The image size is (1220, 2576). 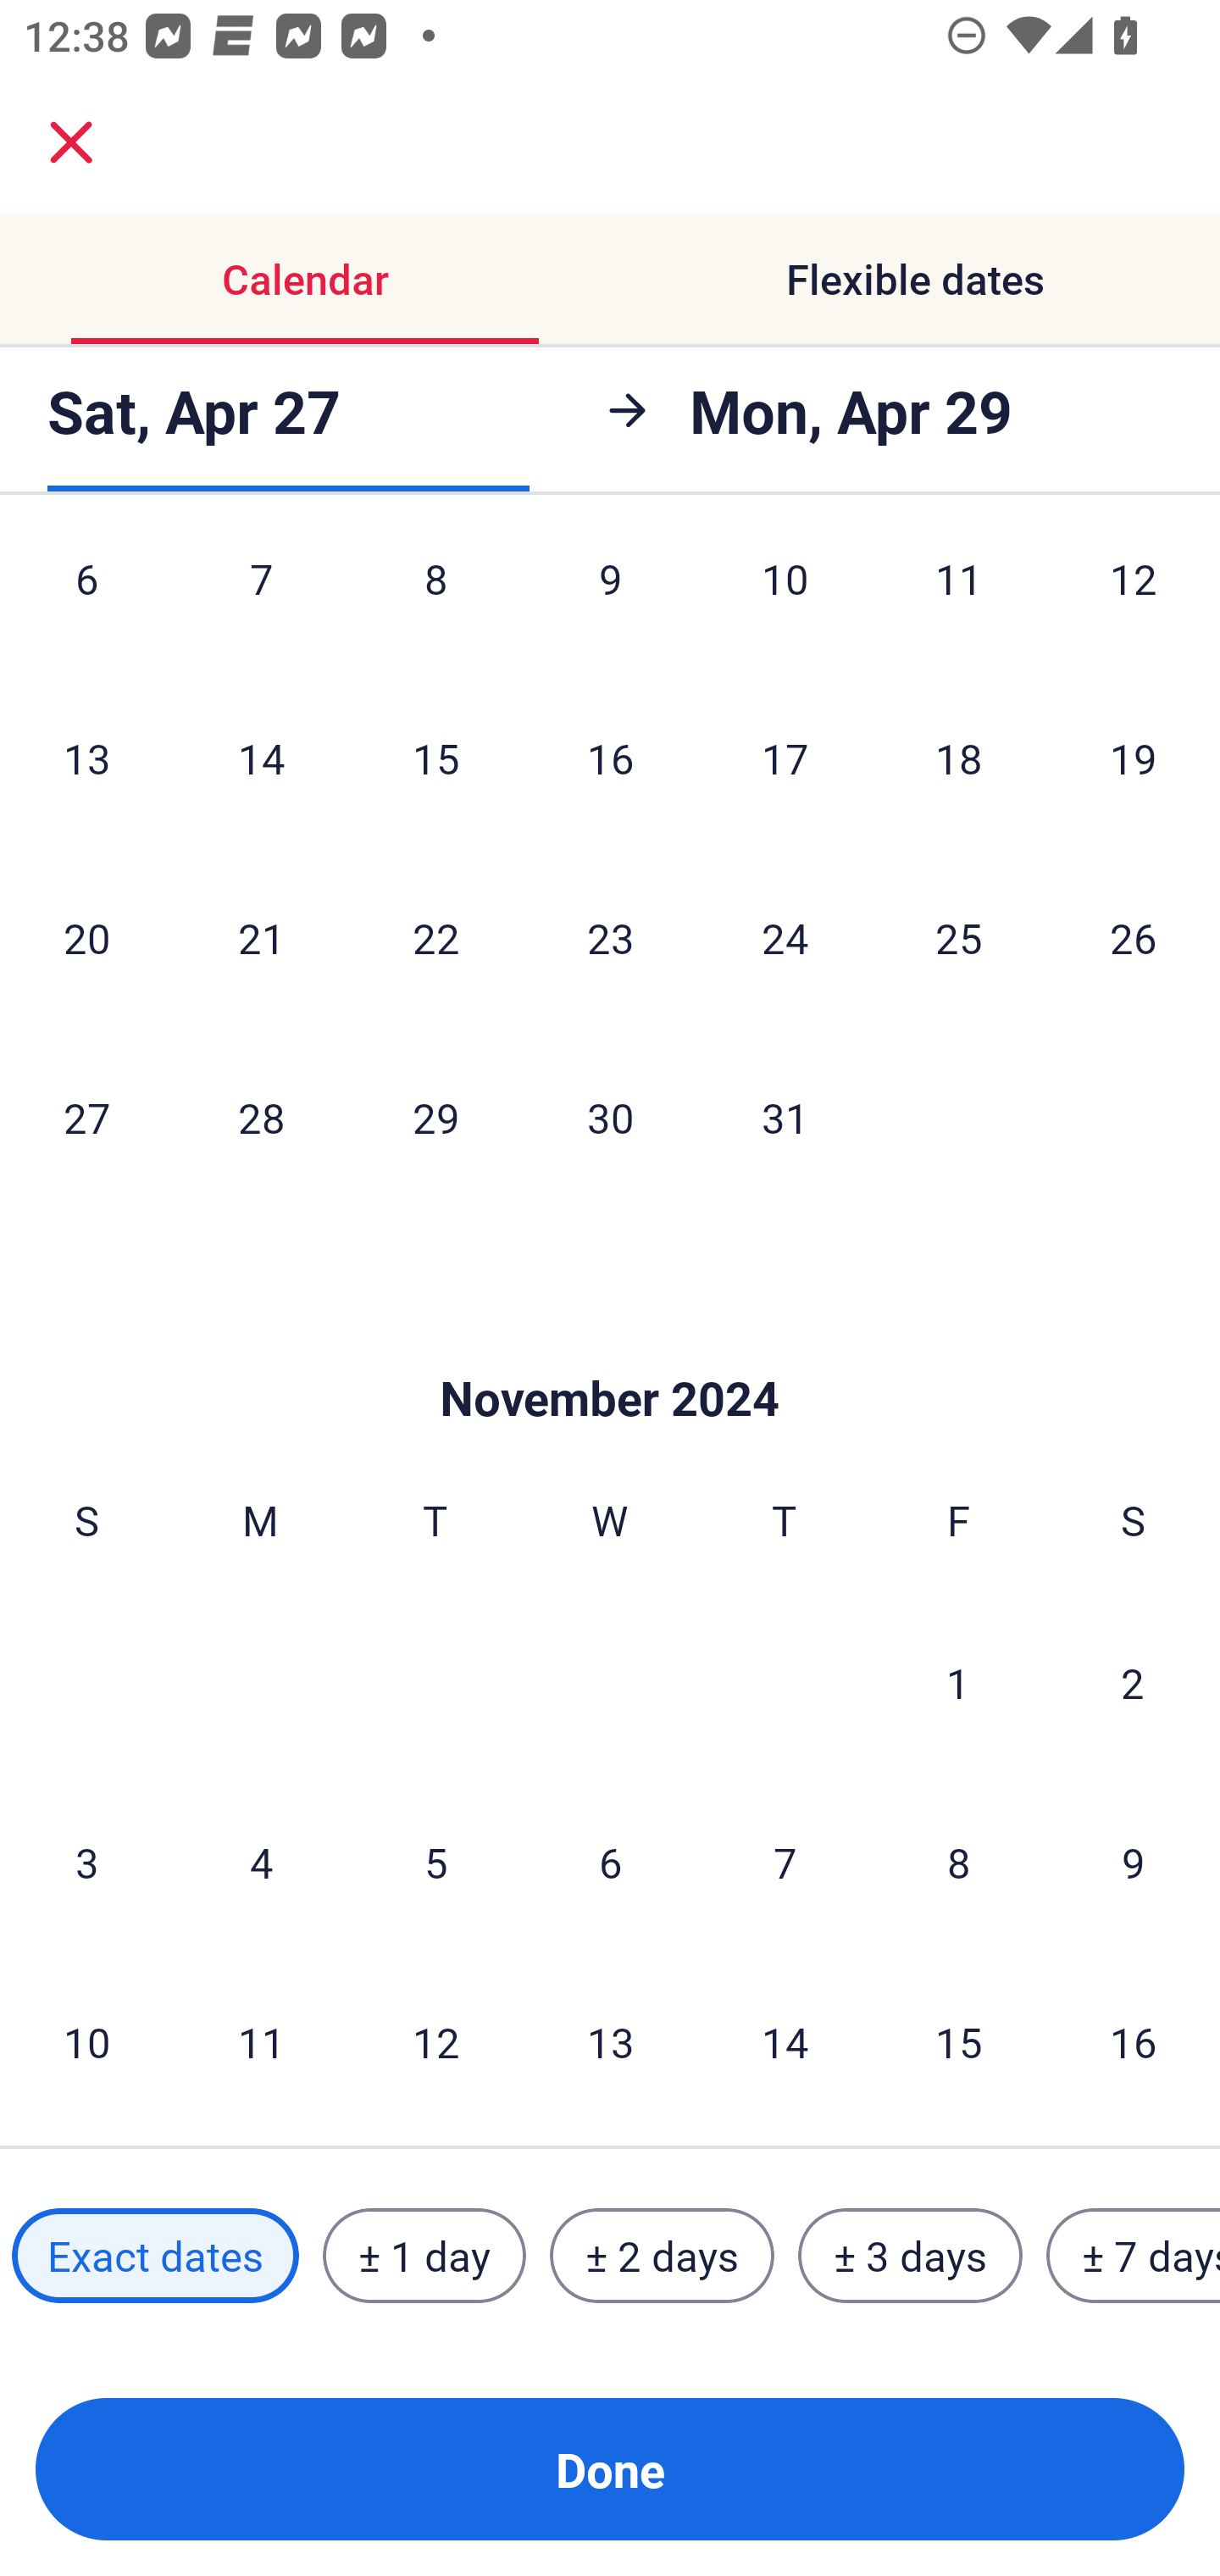 What do you see at coordinates (261, 2041) in the screenshot?
I see `11 Monday, November 11, 2024` at bounding box center [261, 2041].